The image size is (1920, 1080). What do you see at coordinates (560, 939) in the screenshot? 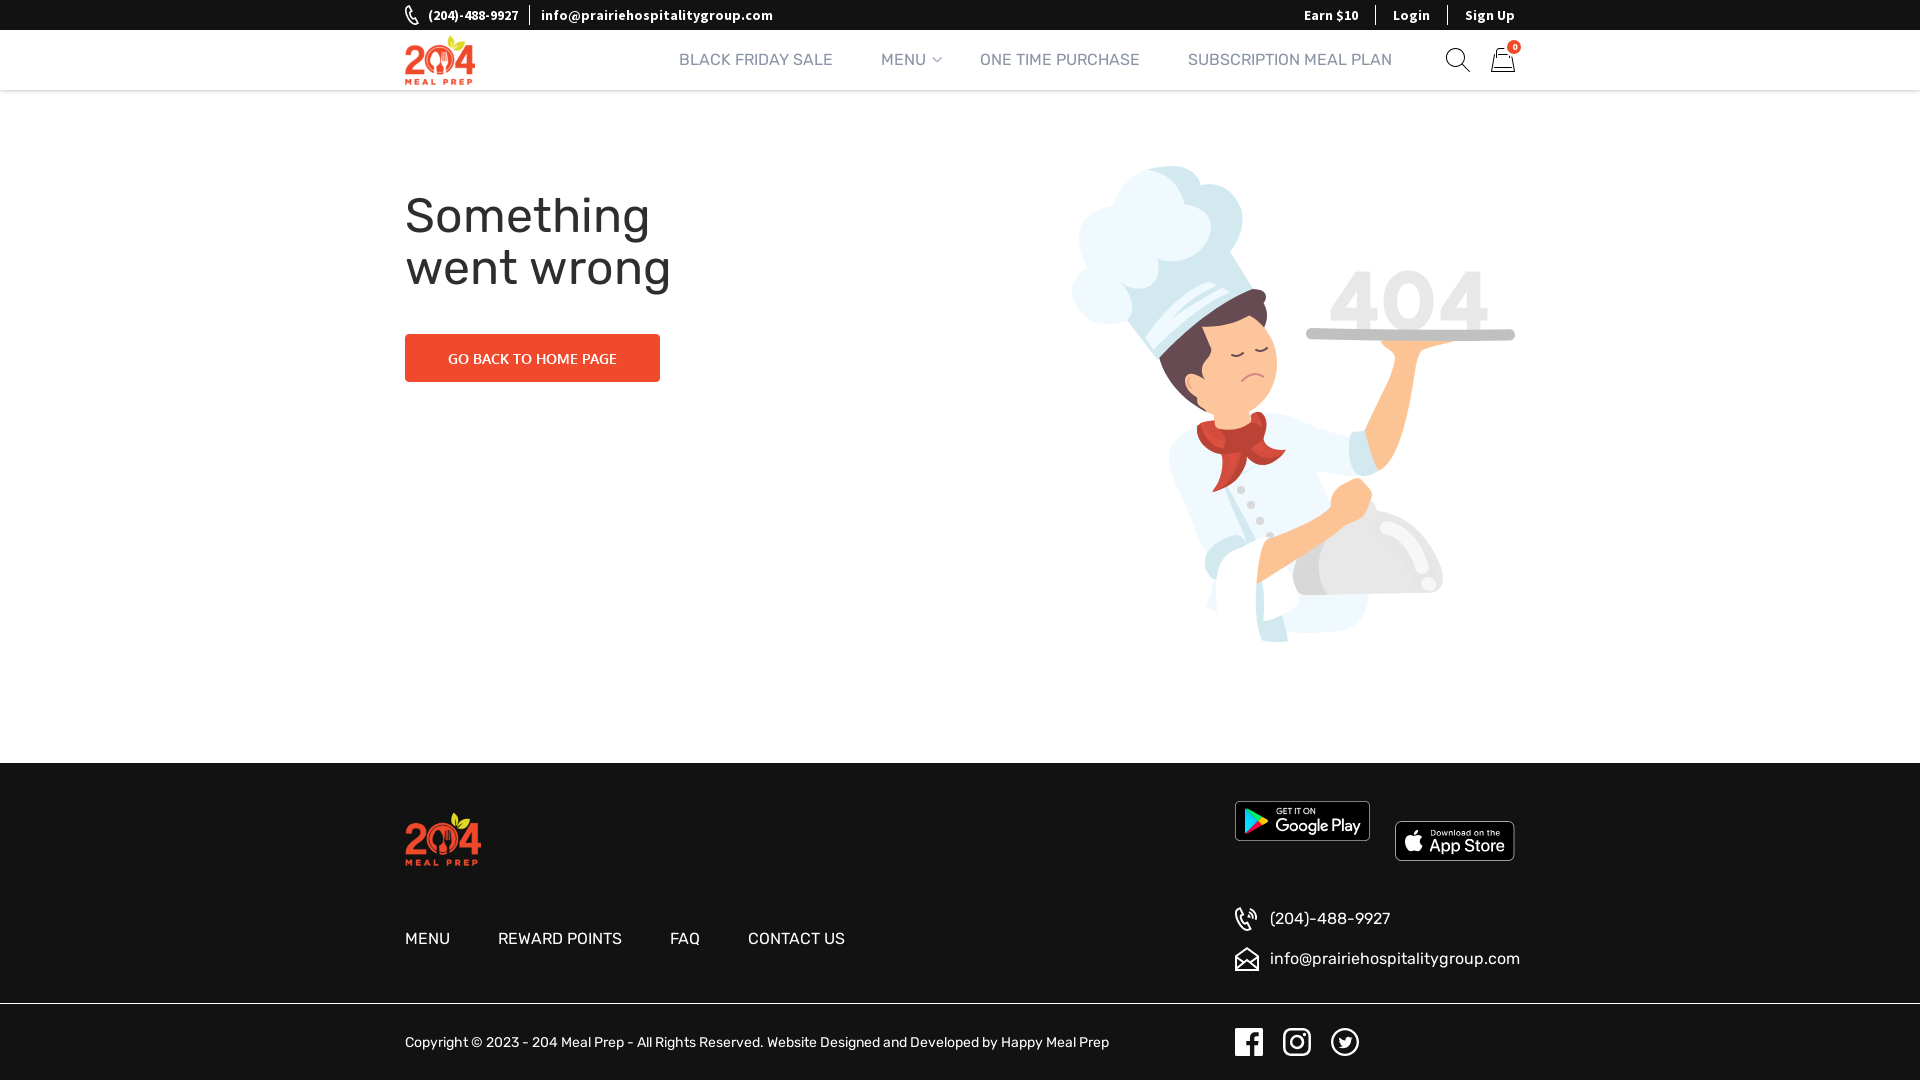
I see `REWARD POINTS` at bounding box center [560, 939].